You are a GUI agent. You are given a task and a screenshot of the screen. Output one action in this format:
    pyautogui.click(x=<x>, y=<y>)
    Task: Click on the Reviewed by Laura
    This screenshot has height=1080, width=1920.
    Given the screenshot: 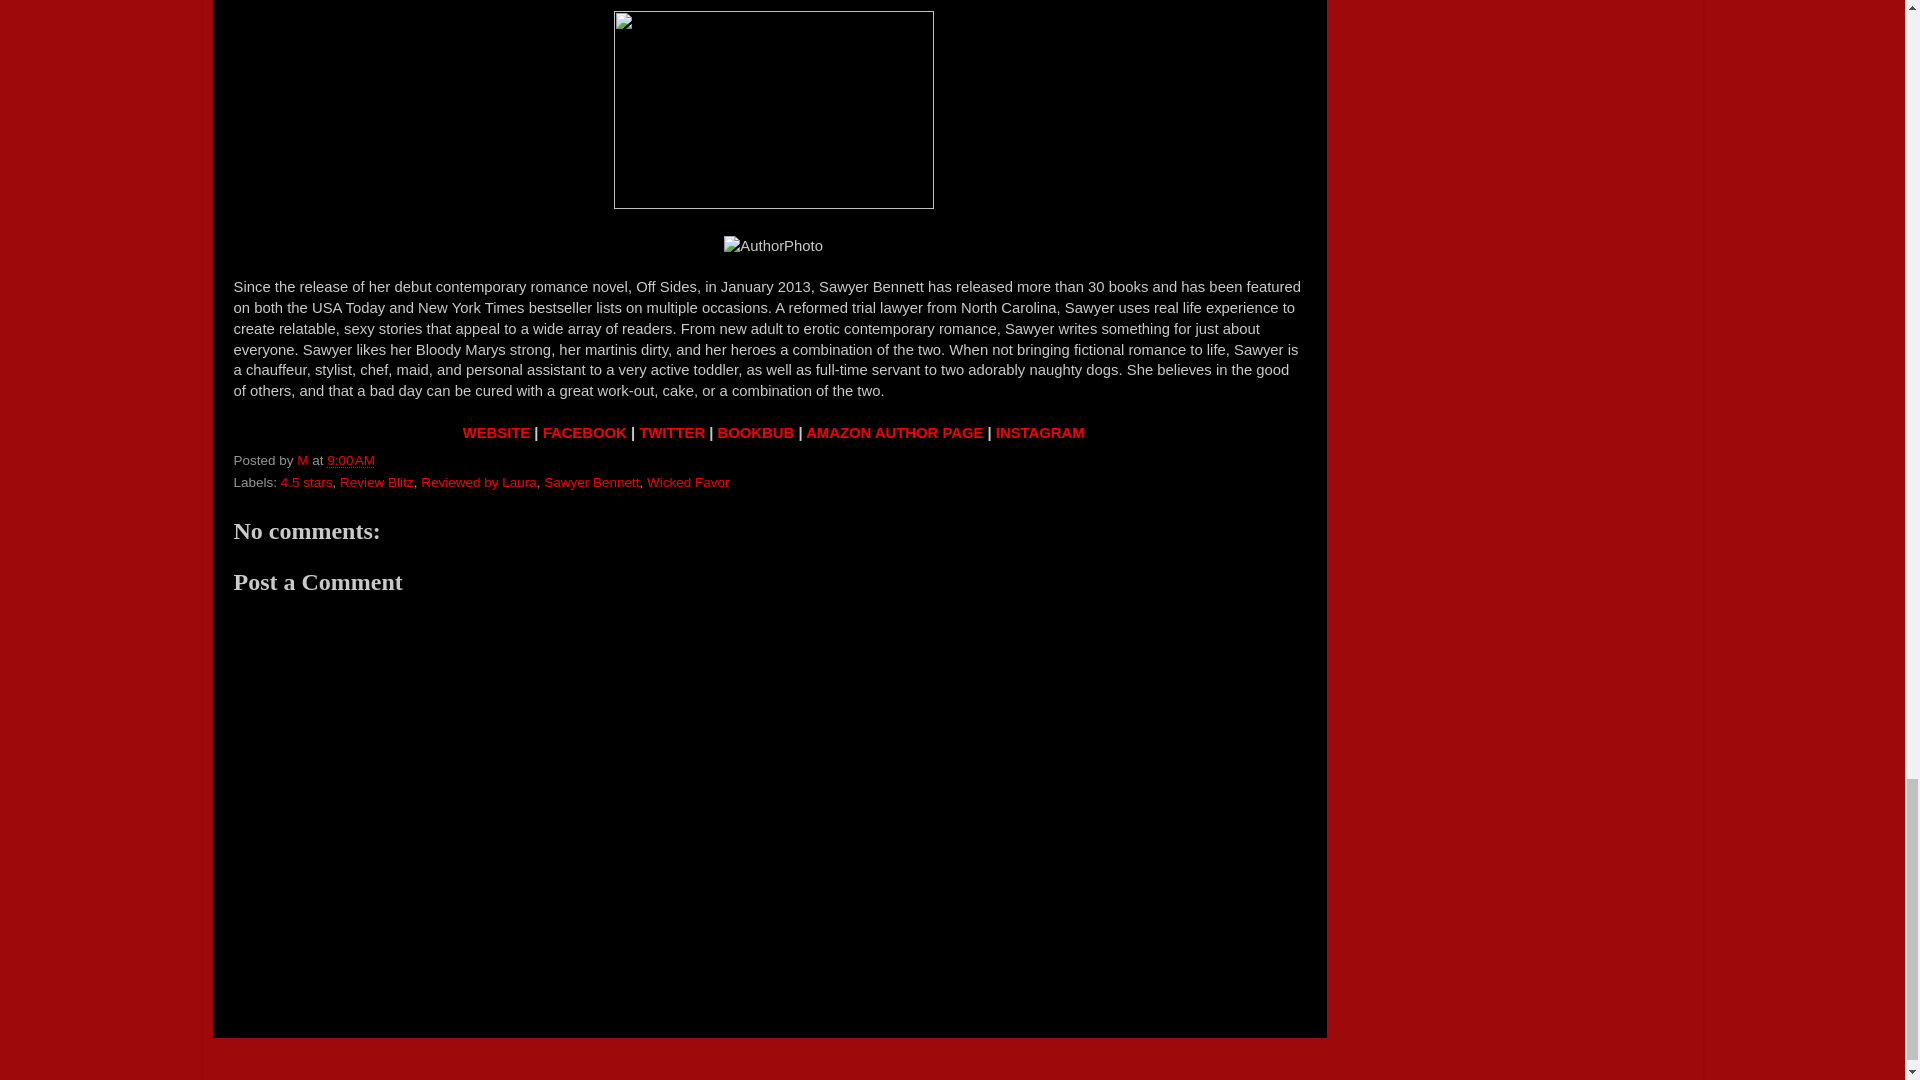 What is the action you would take?
    pyautogui.click(x=478, y=482)
    